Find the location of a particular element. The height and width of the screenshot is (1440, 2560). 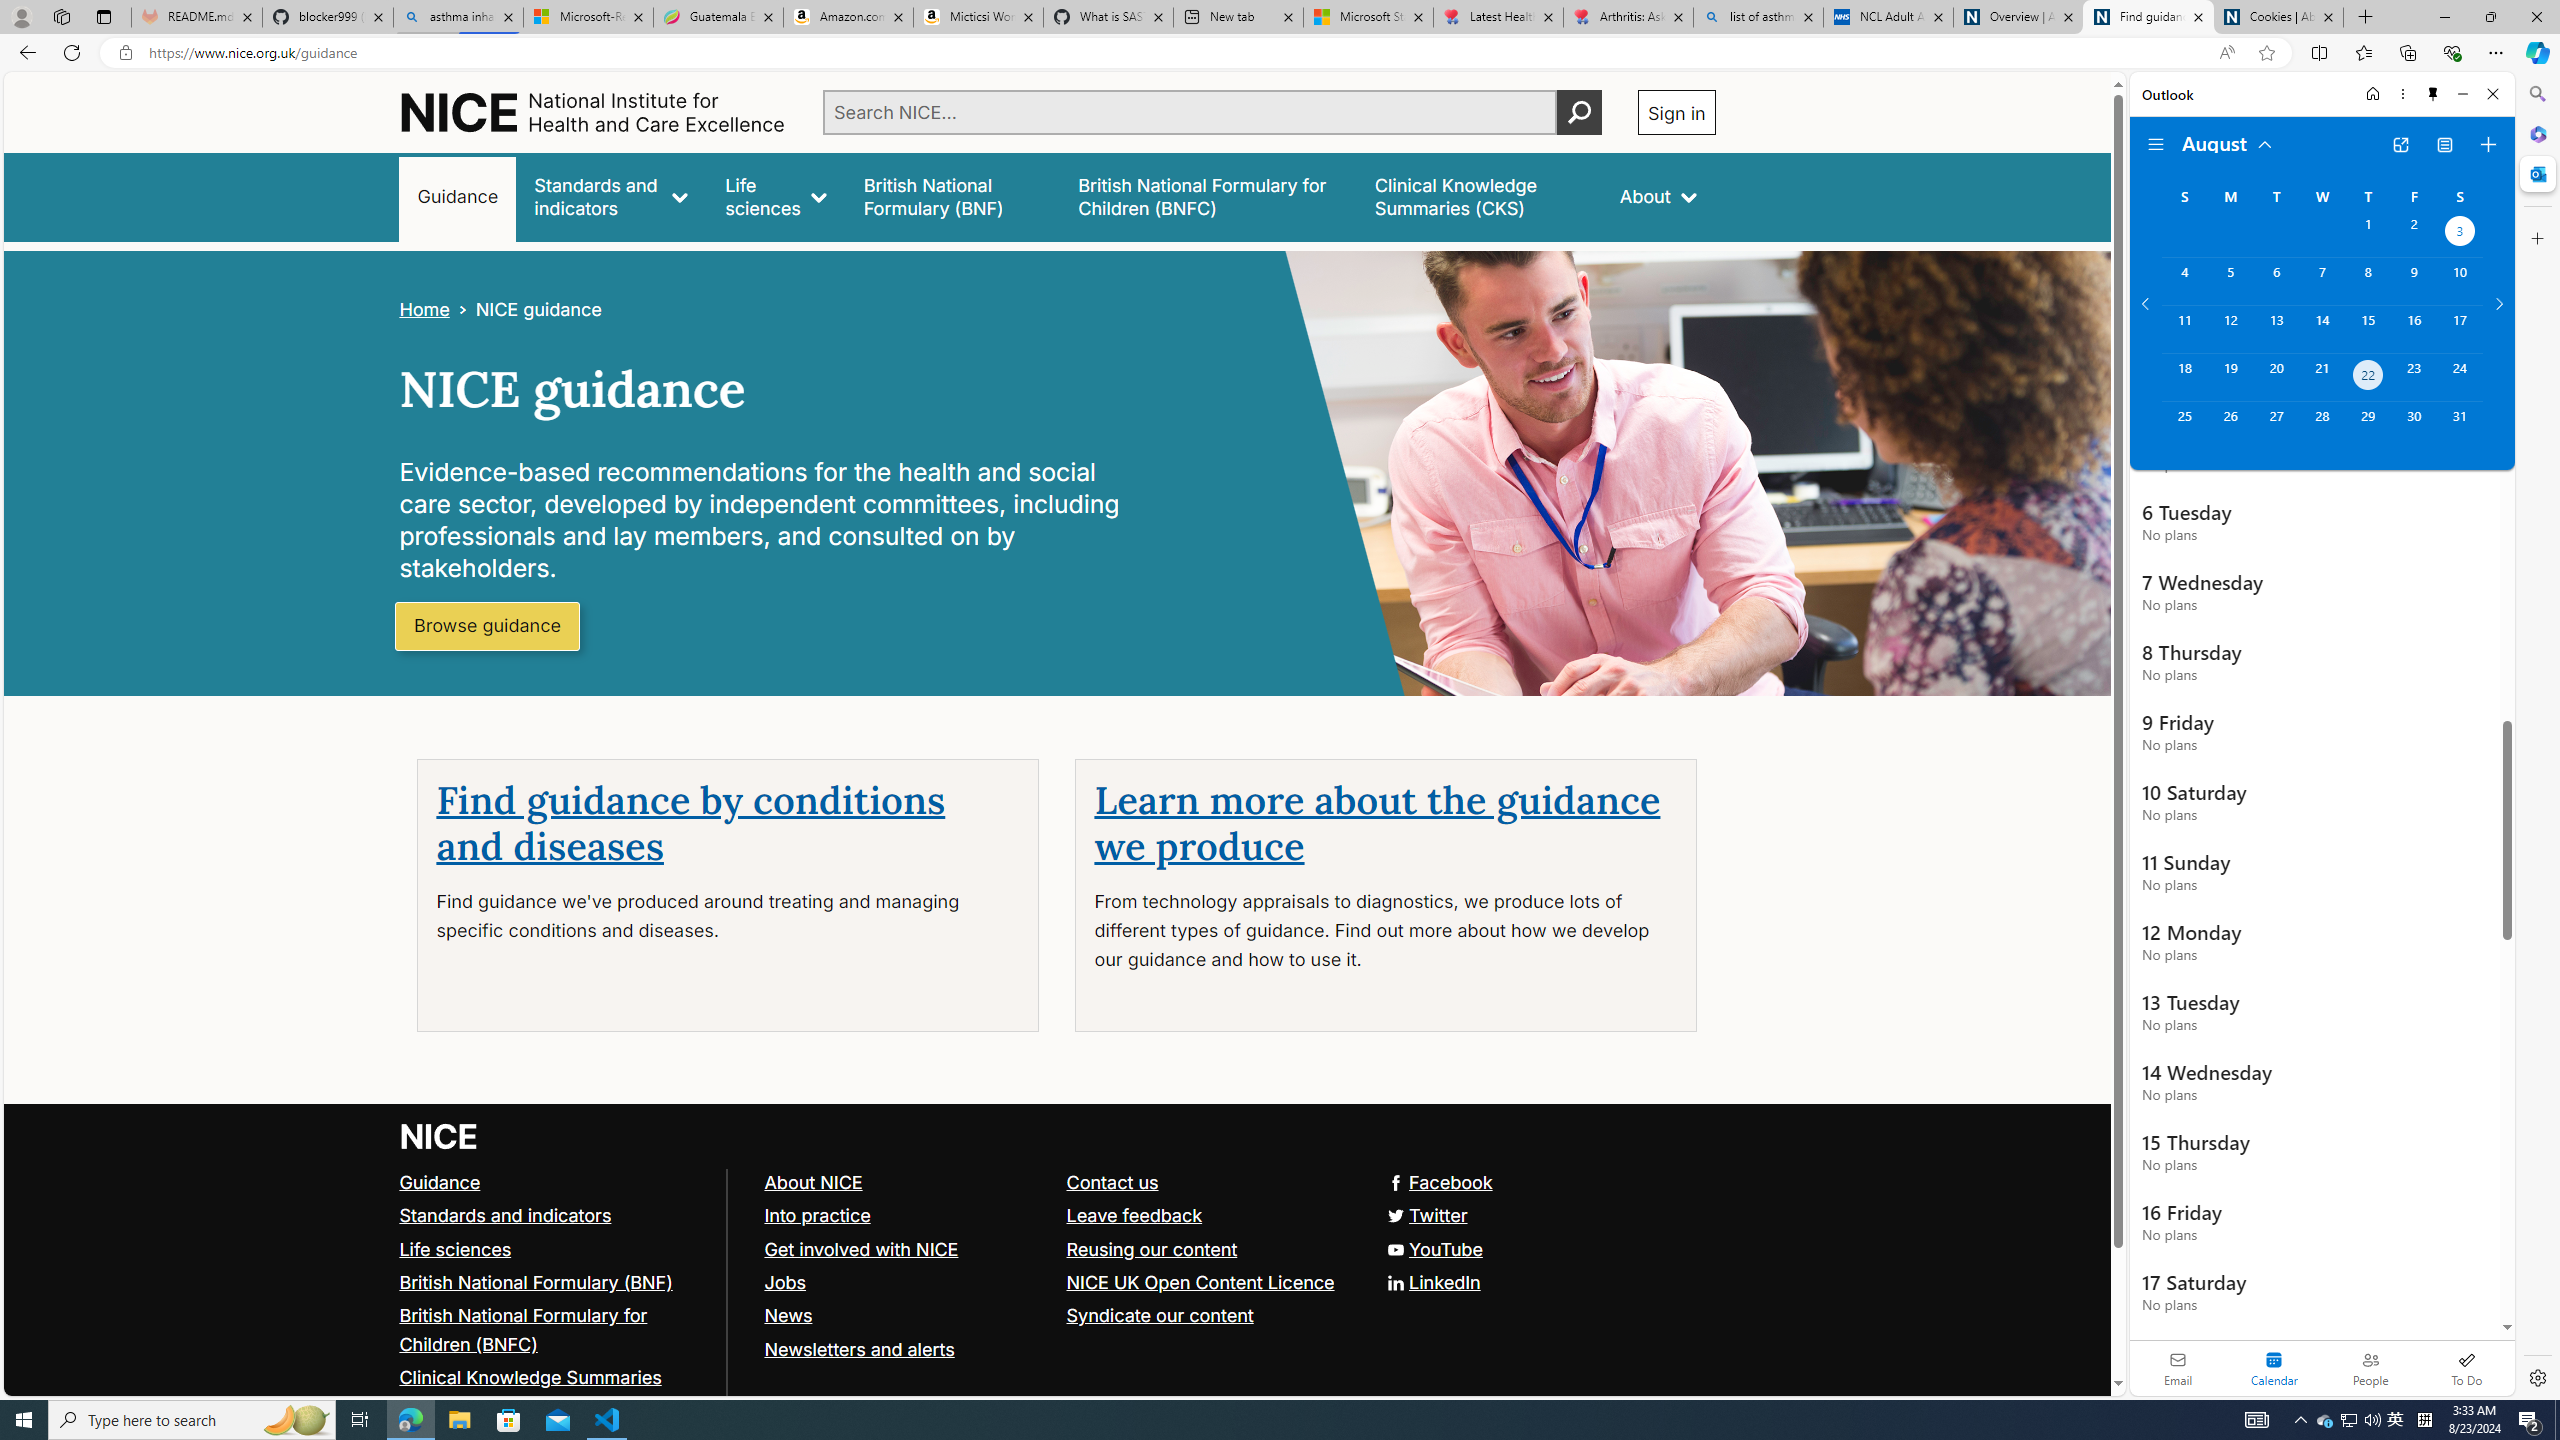

NICE UK Open Content Licence is located at coordinates (1208, 1282).